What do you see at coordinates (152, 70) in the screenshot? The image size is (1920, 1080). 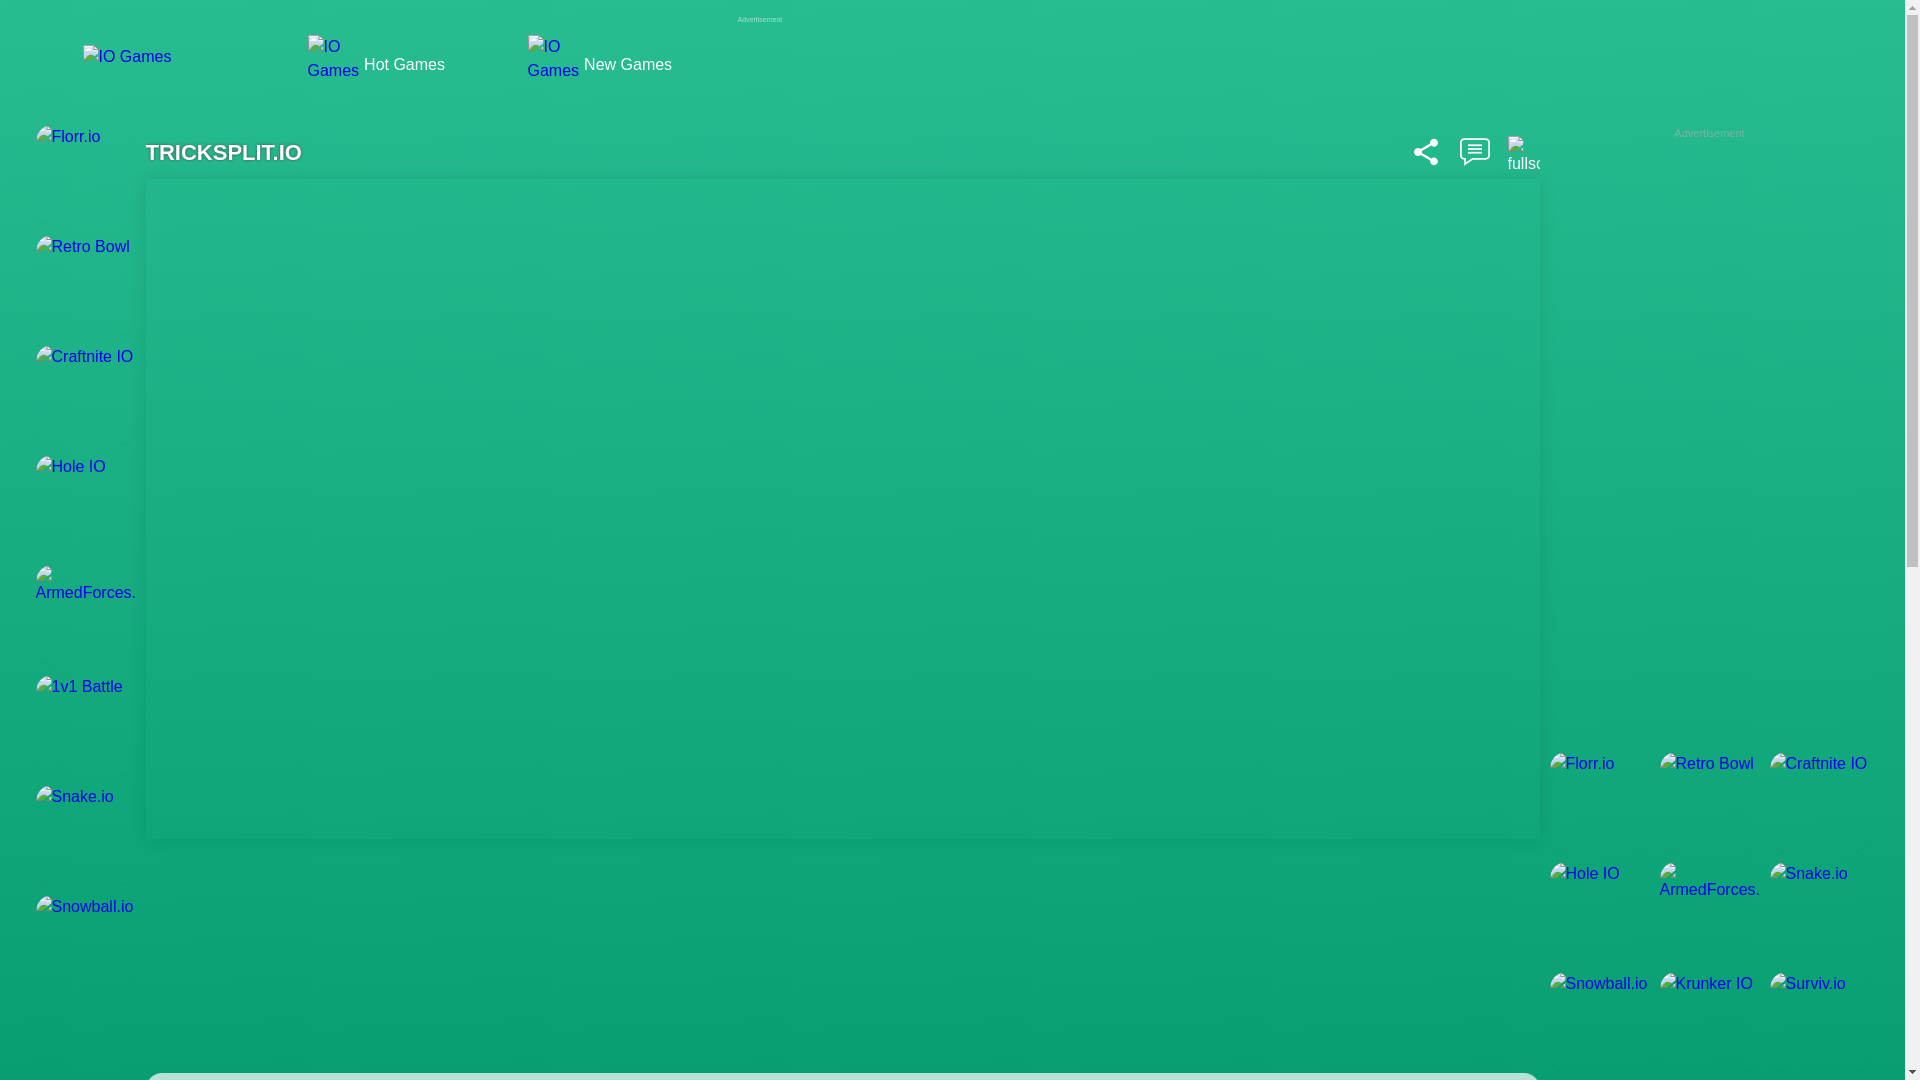 I see `IO Games` at bounding box center [152, 70].